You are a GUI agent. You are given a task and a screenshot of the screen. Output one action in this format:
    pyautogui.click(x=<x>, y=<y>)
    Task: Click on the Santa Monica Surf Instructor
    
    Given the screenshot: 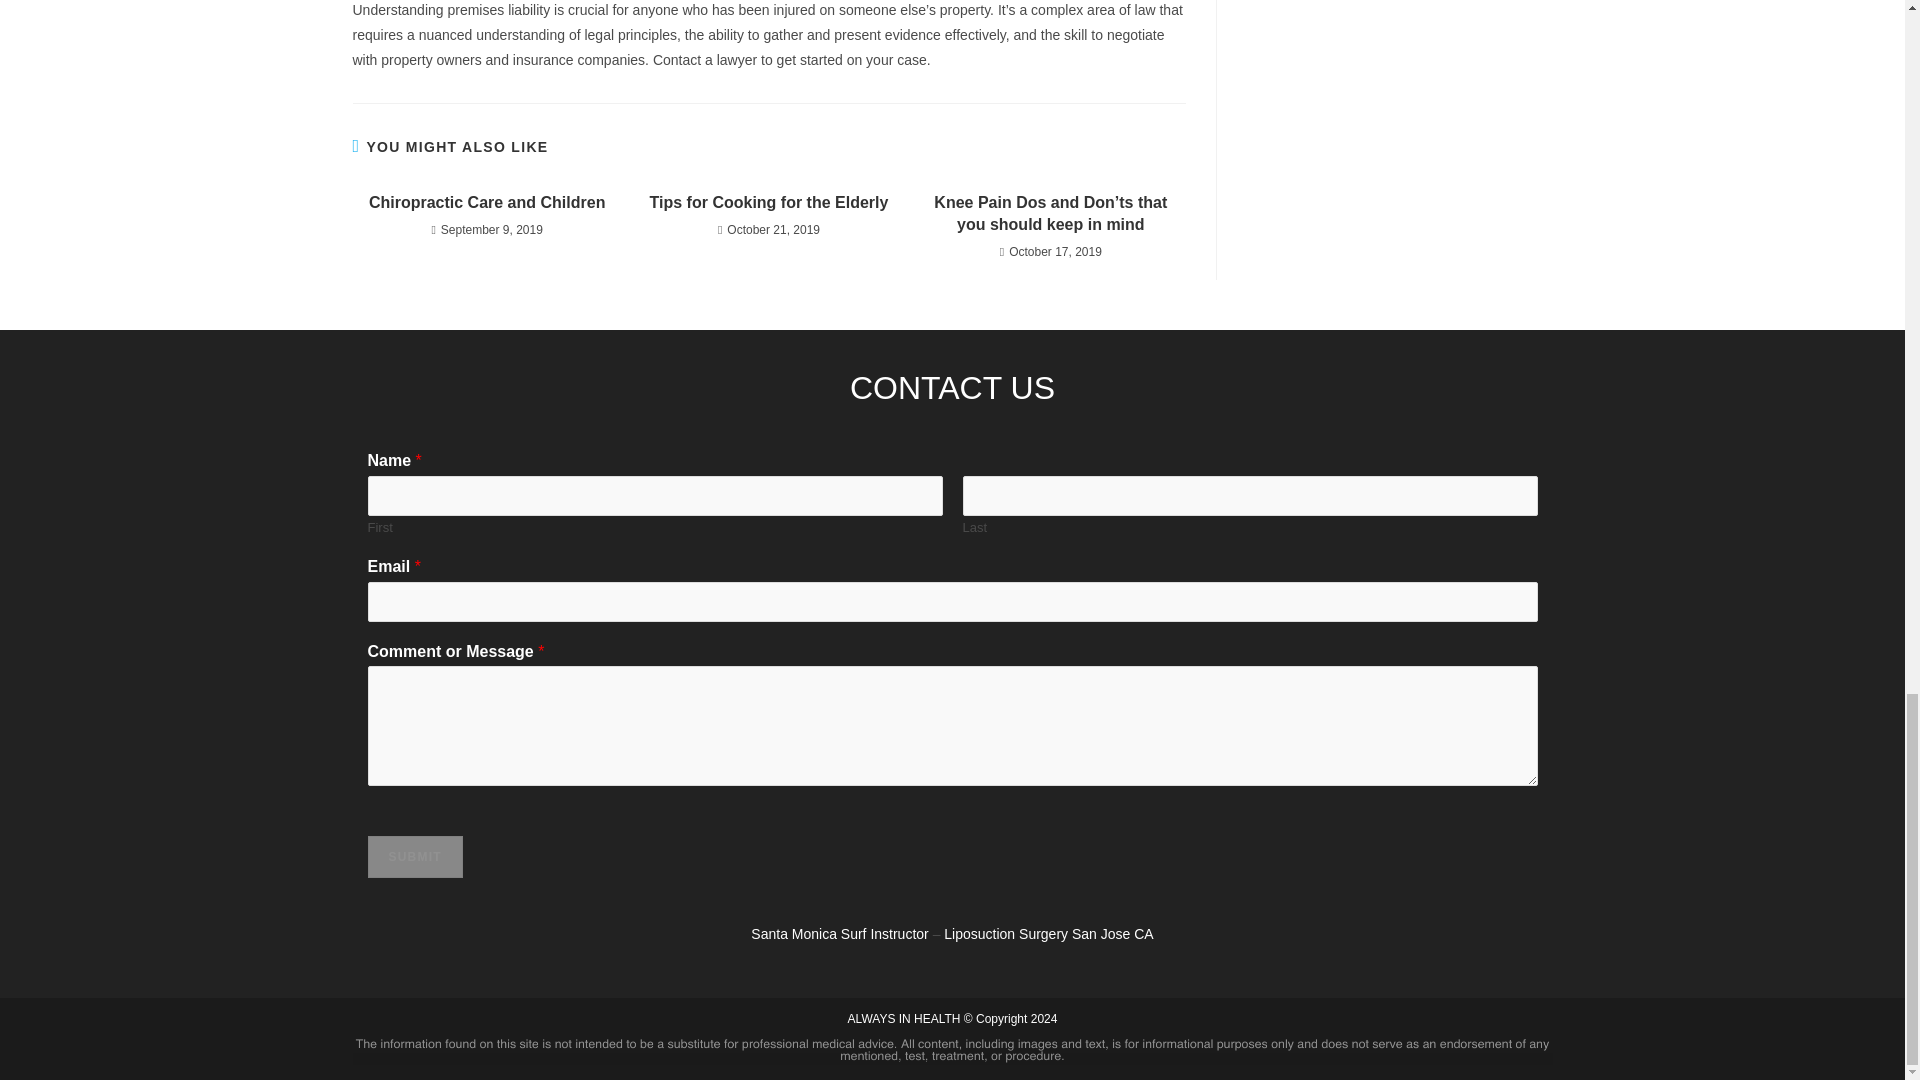 What is the action you would take?
    pyautogui.click(x=838, y=933)
    